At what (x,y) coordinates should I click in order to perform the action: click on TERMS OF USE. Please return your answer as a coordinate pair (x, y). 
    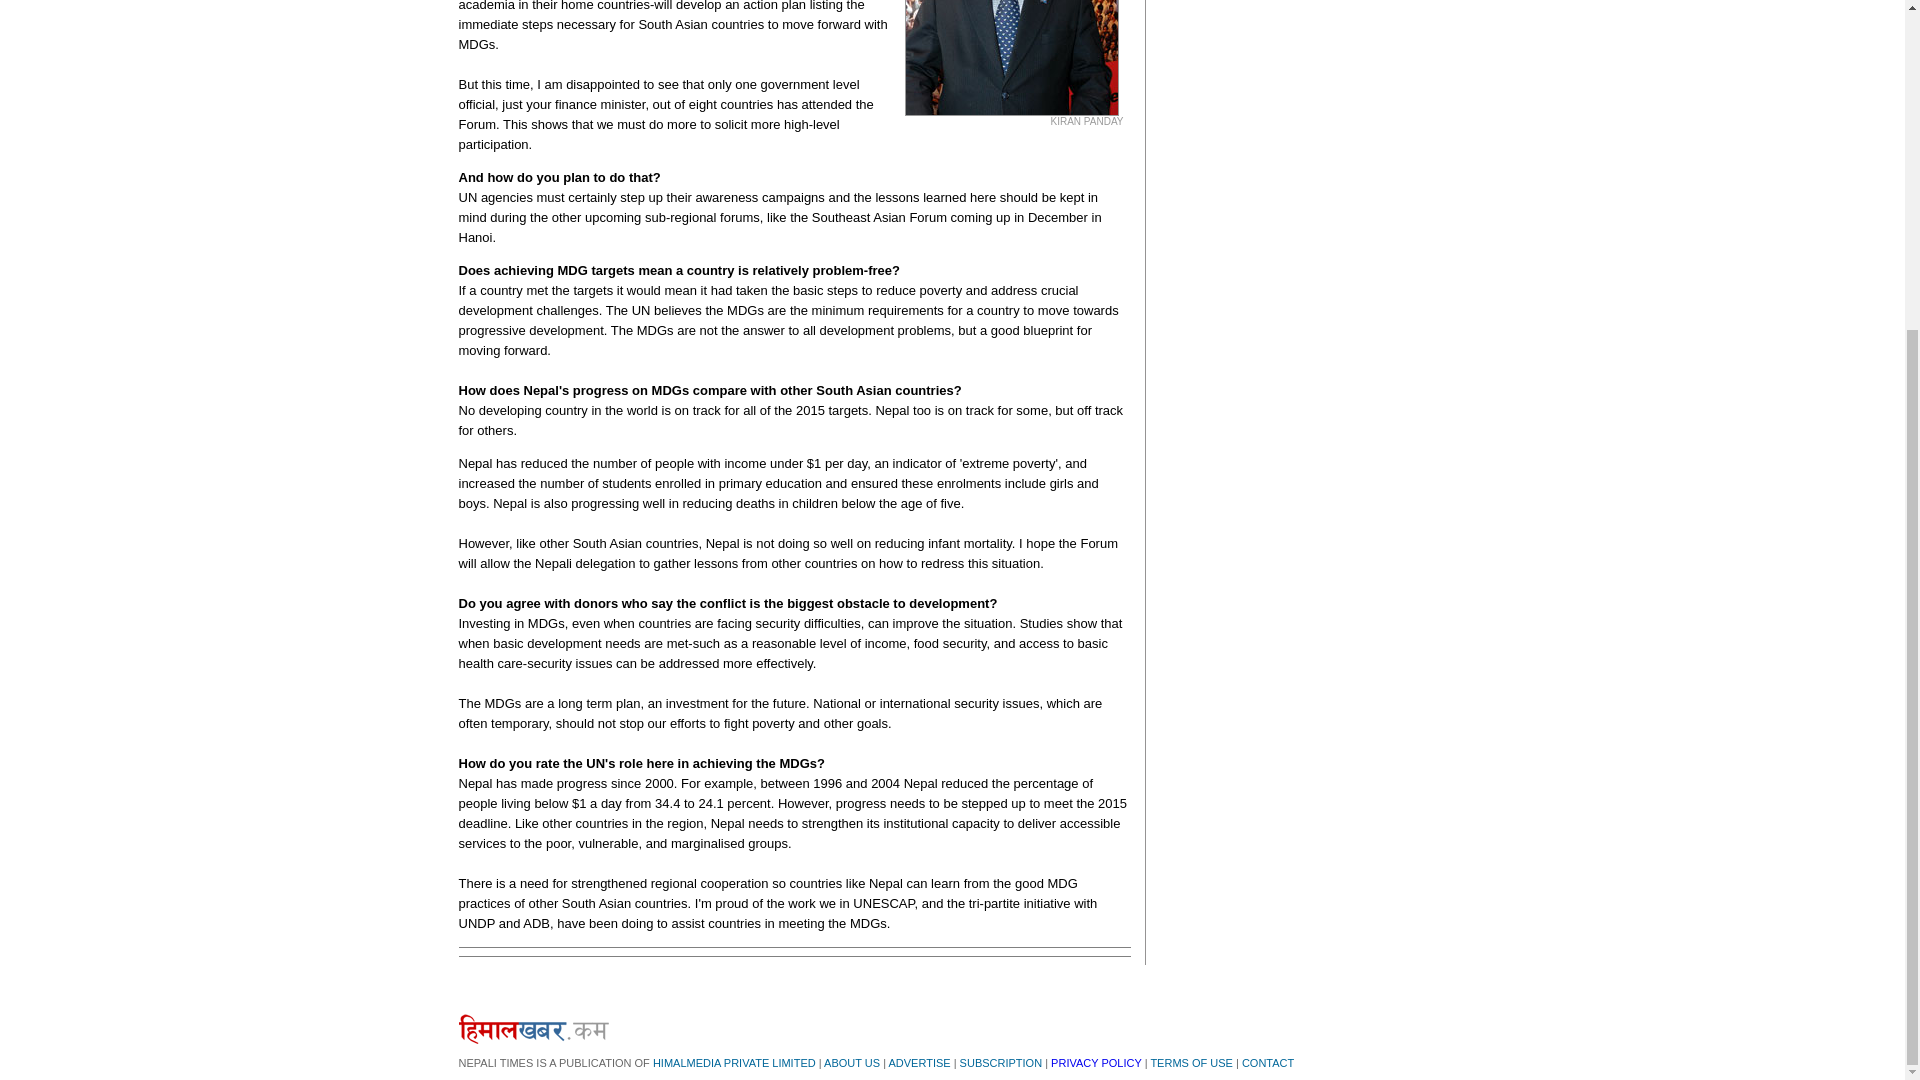
    Looking at the image, I should click on (1191, 1063).